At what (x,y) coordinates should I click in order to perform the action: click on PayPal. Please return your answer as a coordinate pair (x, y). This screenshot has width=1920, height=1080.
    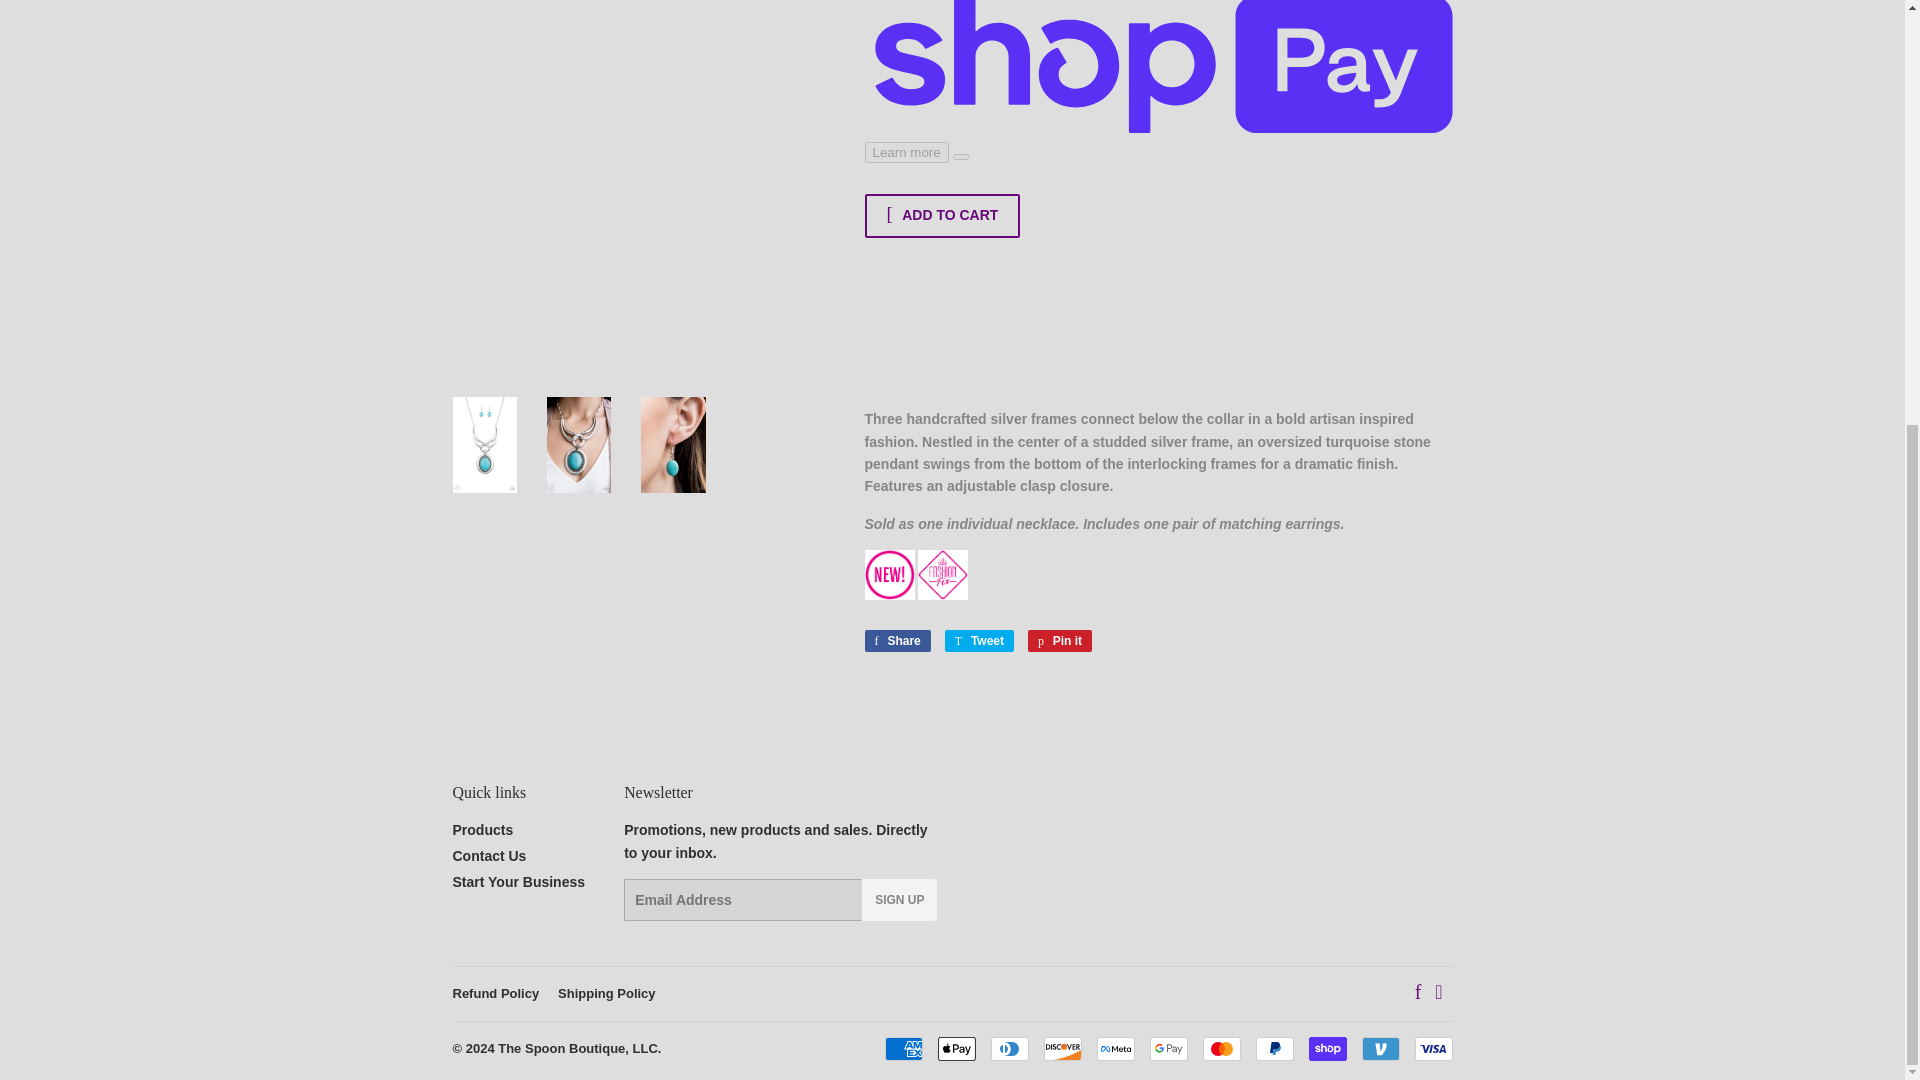
    Looking at the image, I should click on (978, 640).